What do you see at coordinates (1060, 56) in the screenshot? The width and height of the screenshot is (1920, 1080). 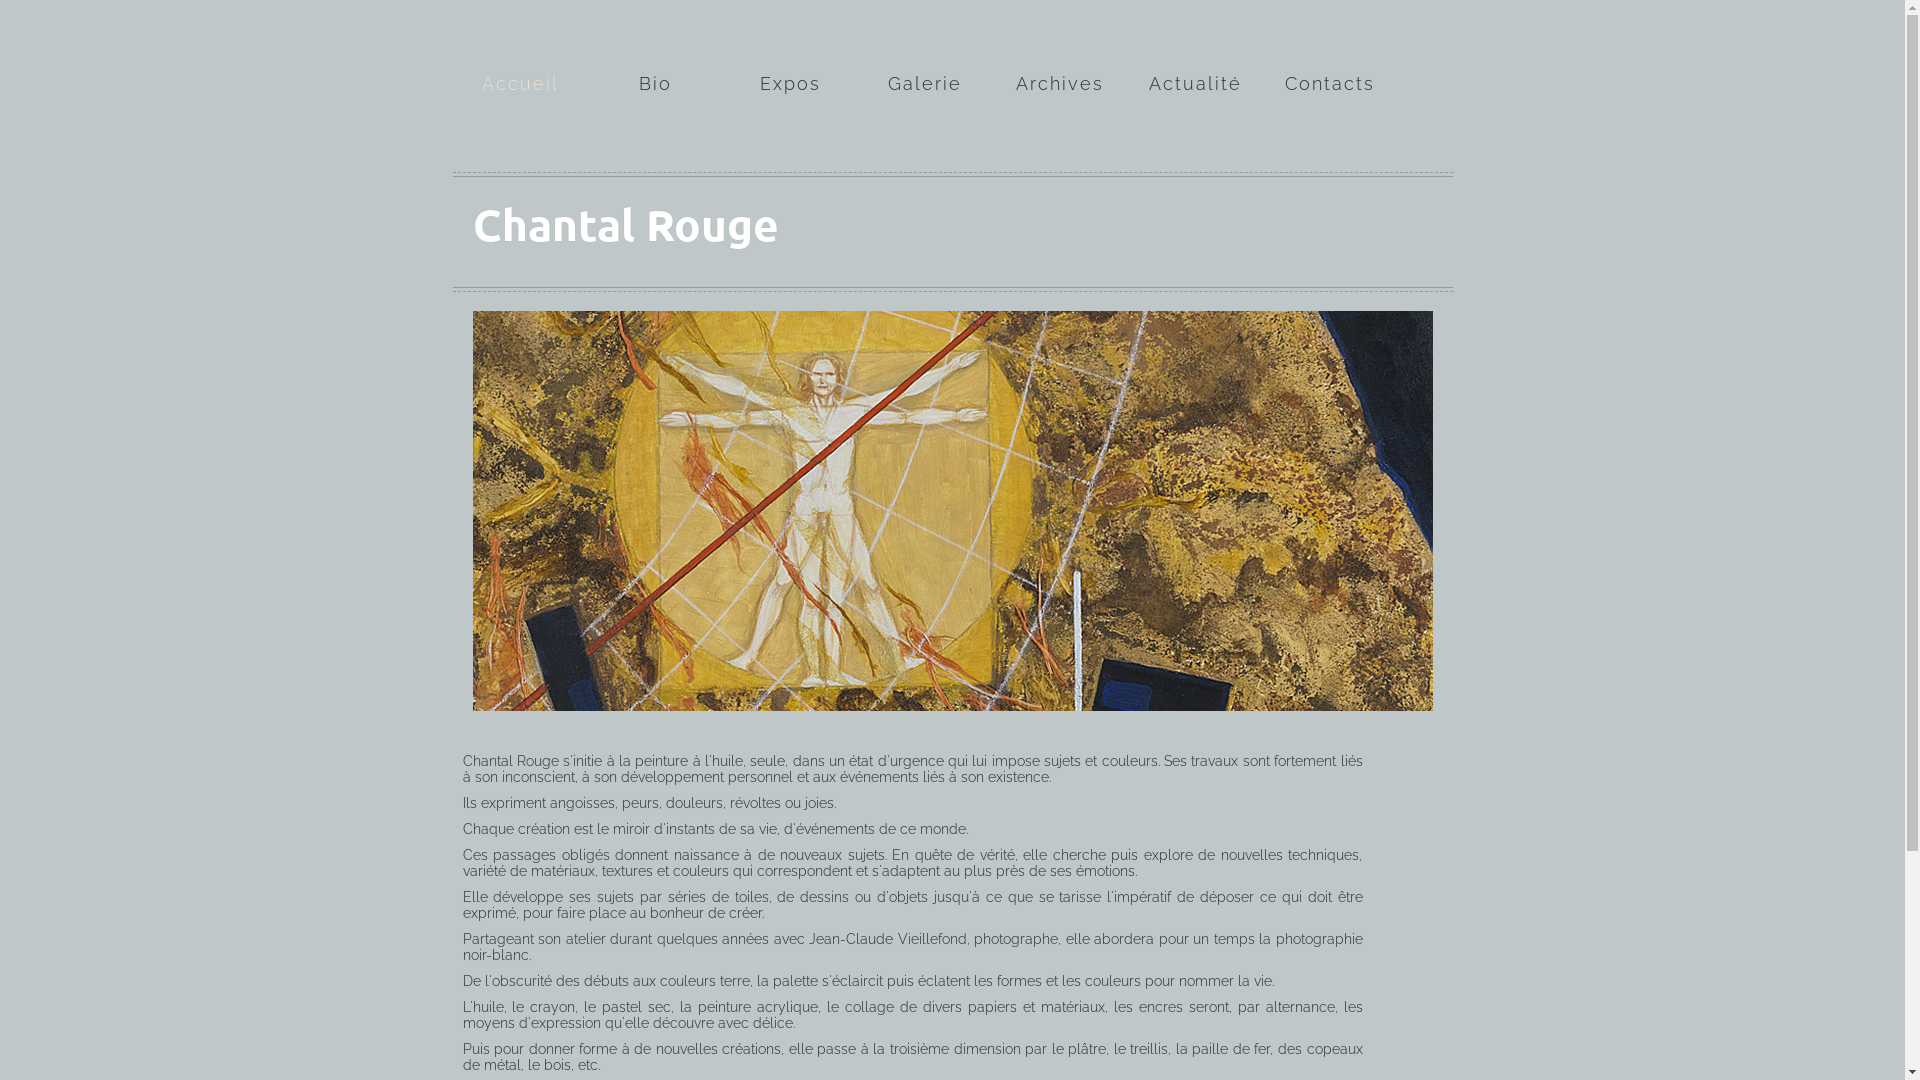 I see `Archives` at bounding box center [1060, 56].